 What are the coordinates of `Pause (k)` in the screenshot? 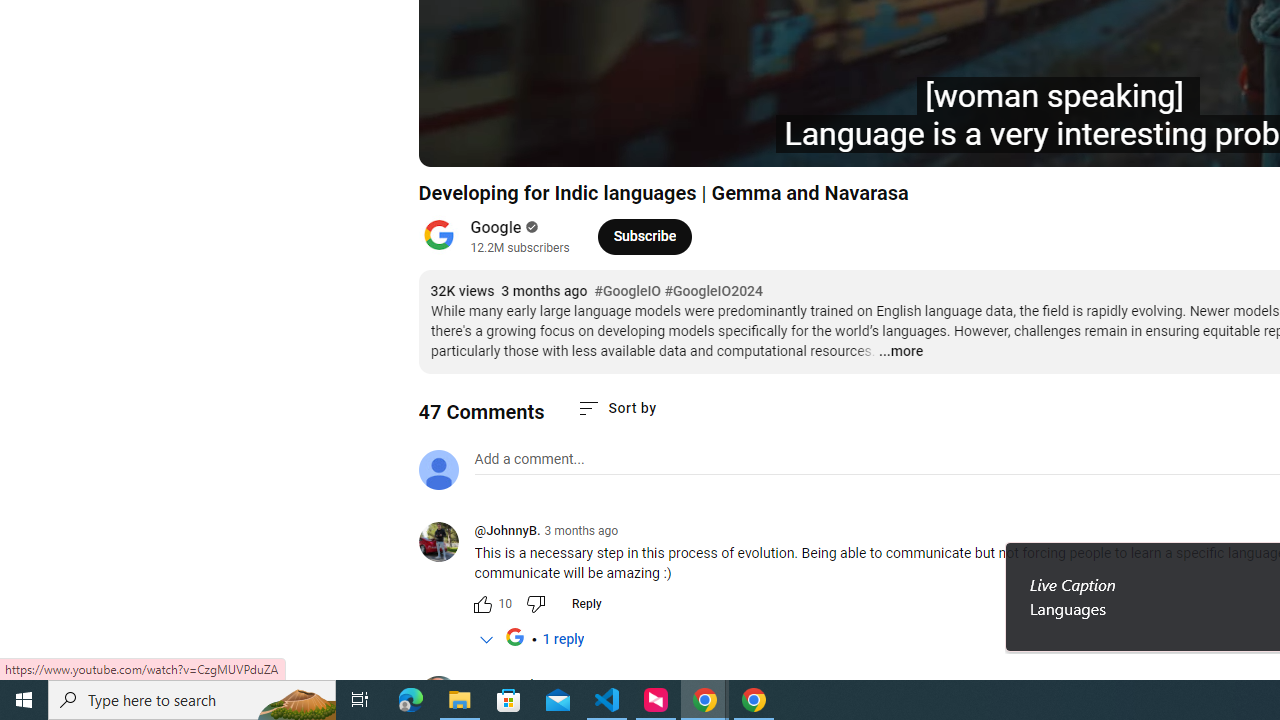 It's located at (454, 142).